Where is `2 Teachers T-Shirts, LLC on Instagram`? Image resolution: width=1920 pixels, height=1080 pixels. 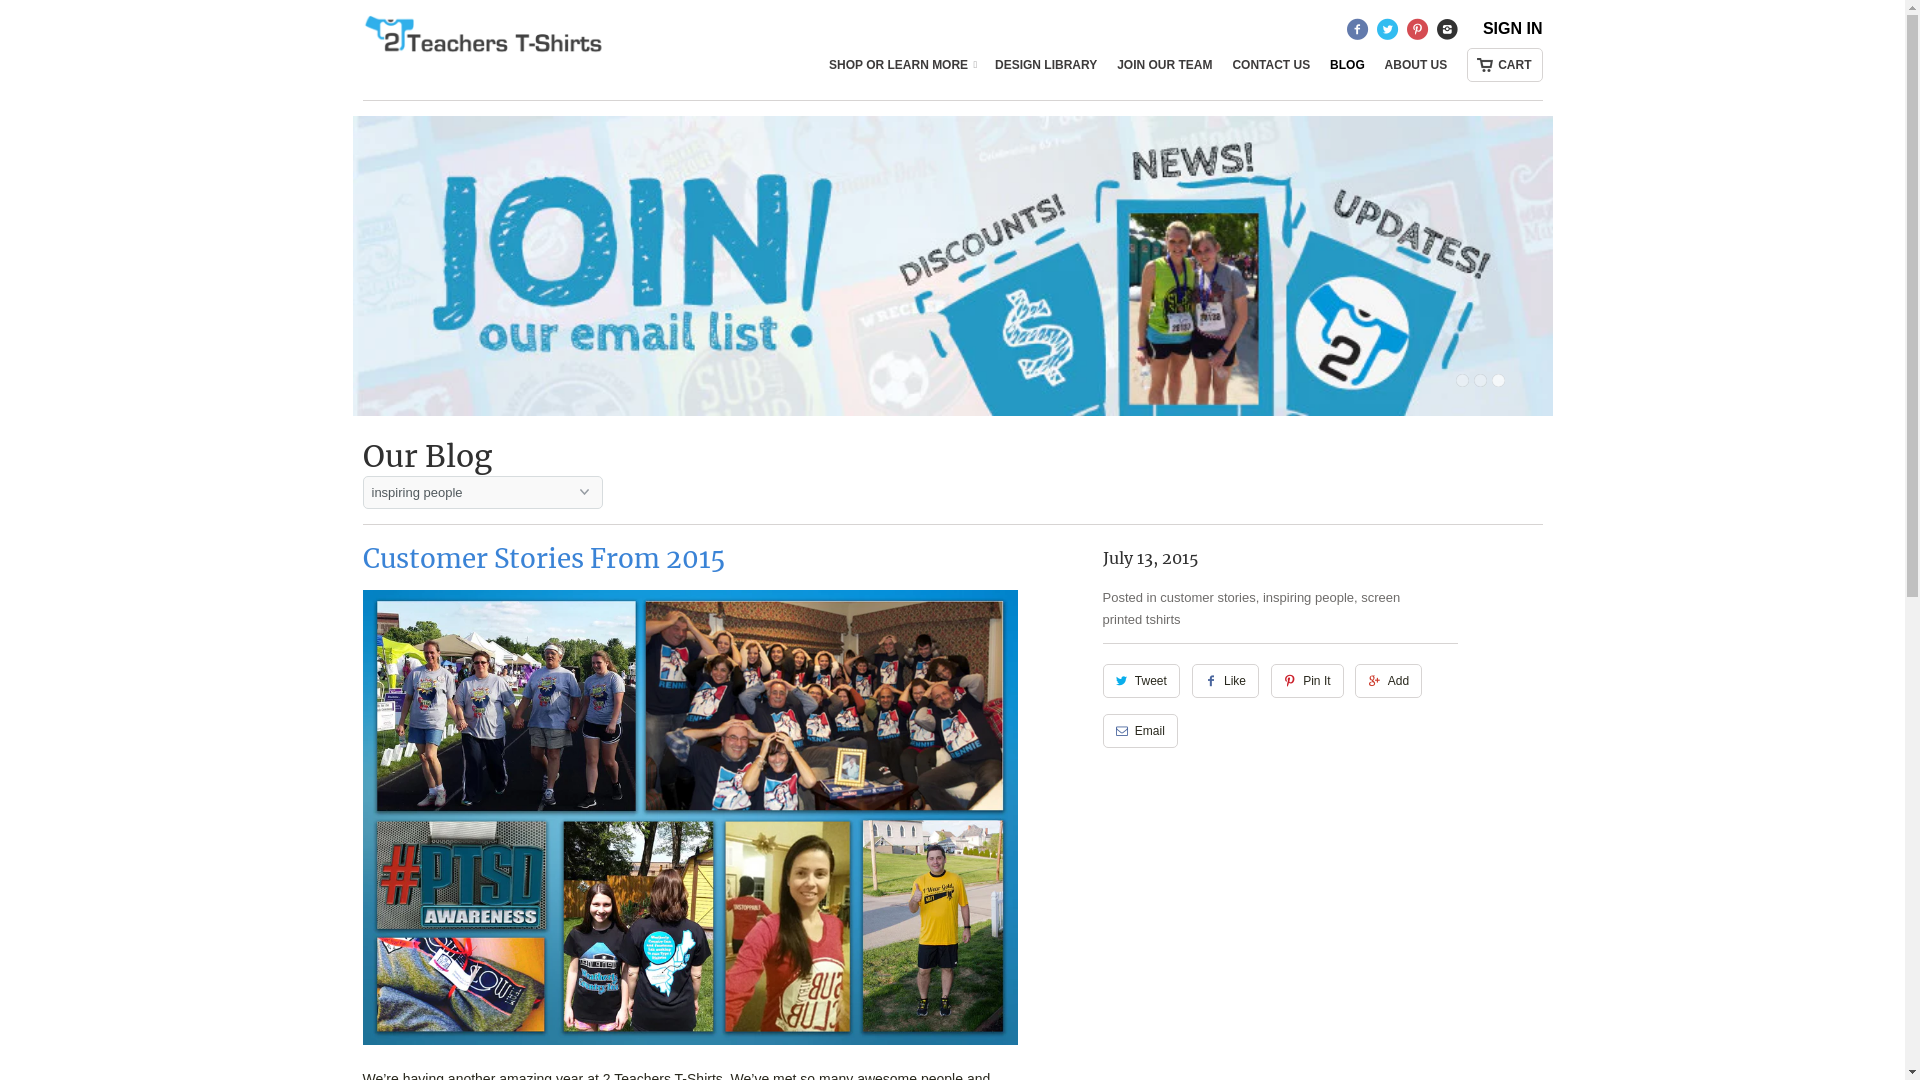 2 Teachers T-Shirts, LLC on Instagram is located at coordinates (1450, 34).